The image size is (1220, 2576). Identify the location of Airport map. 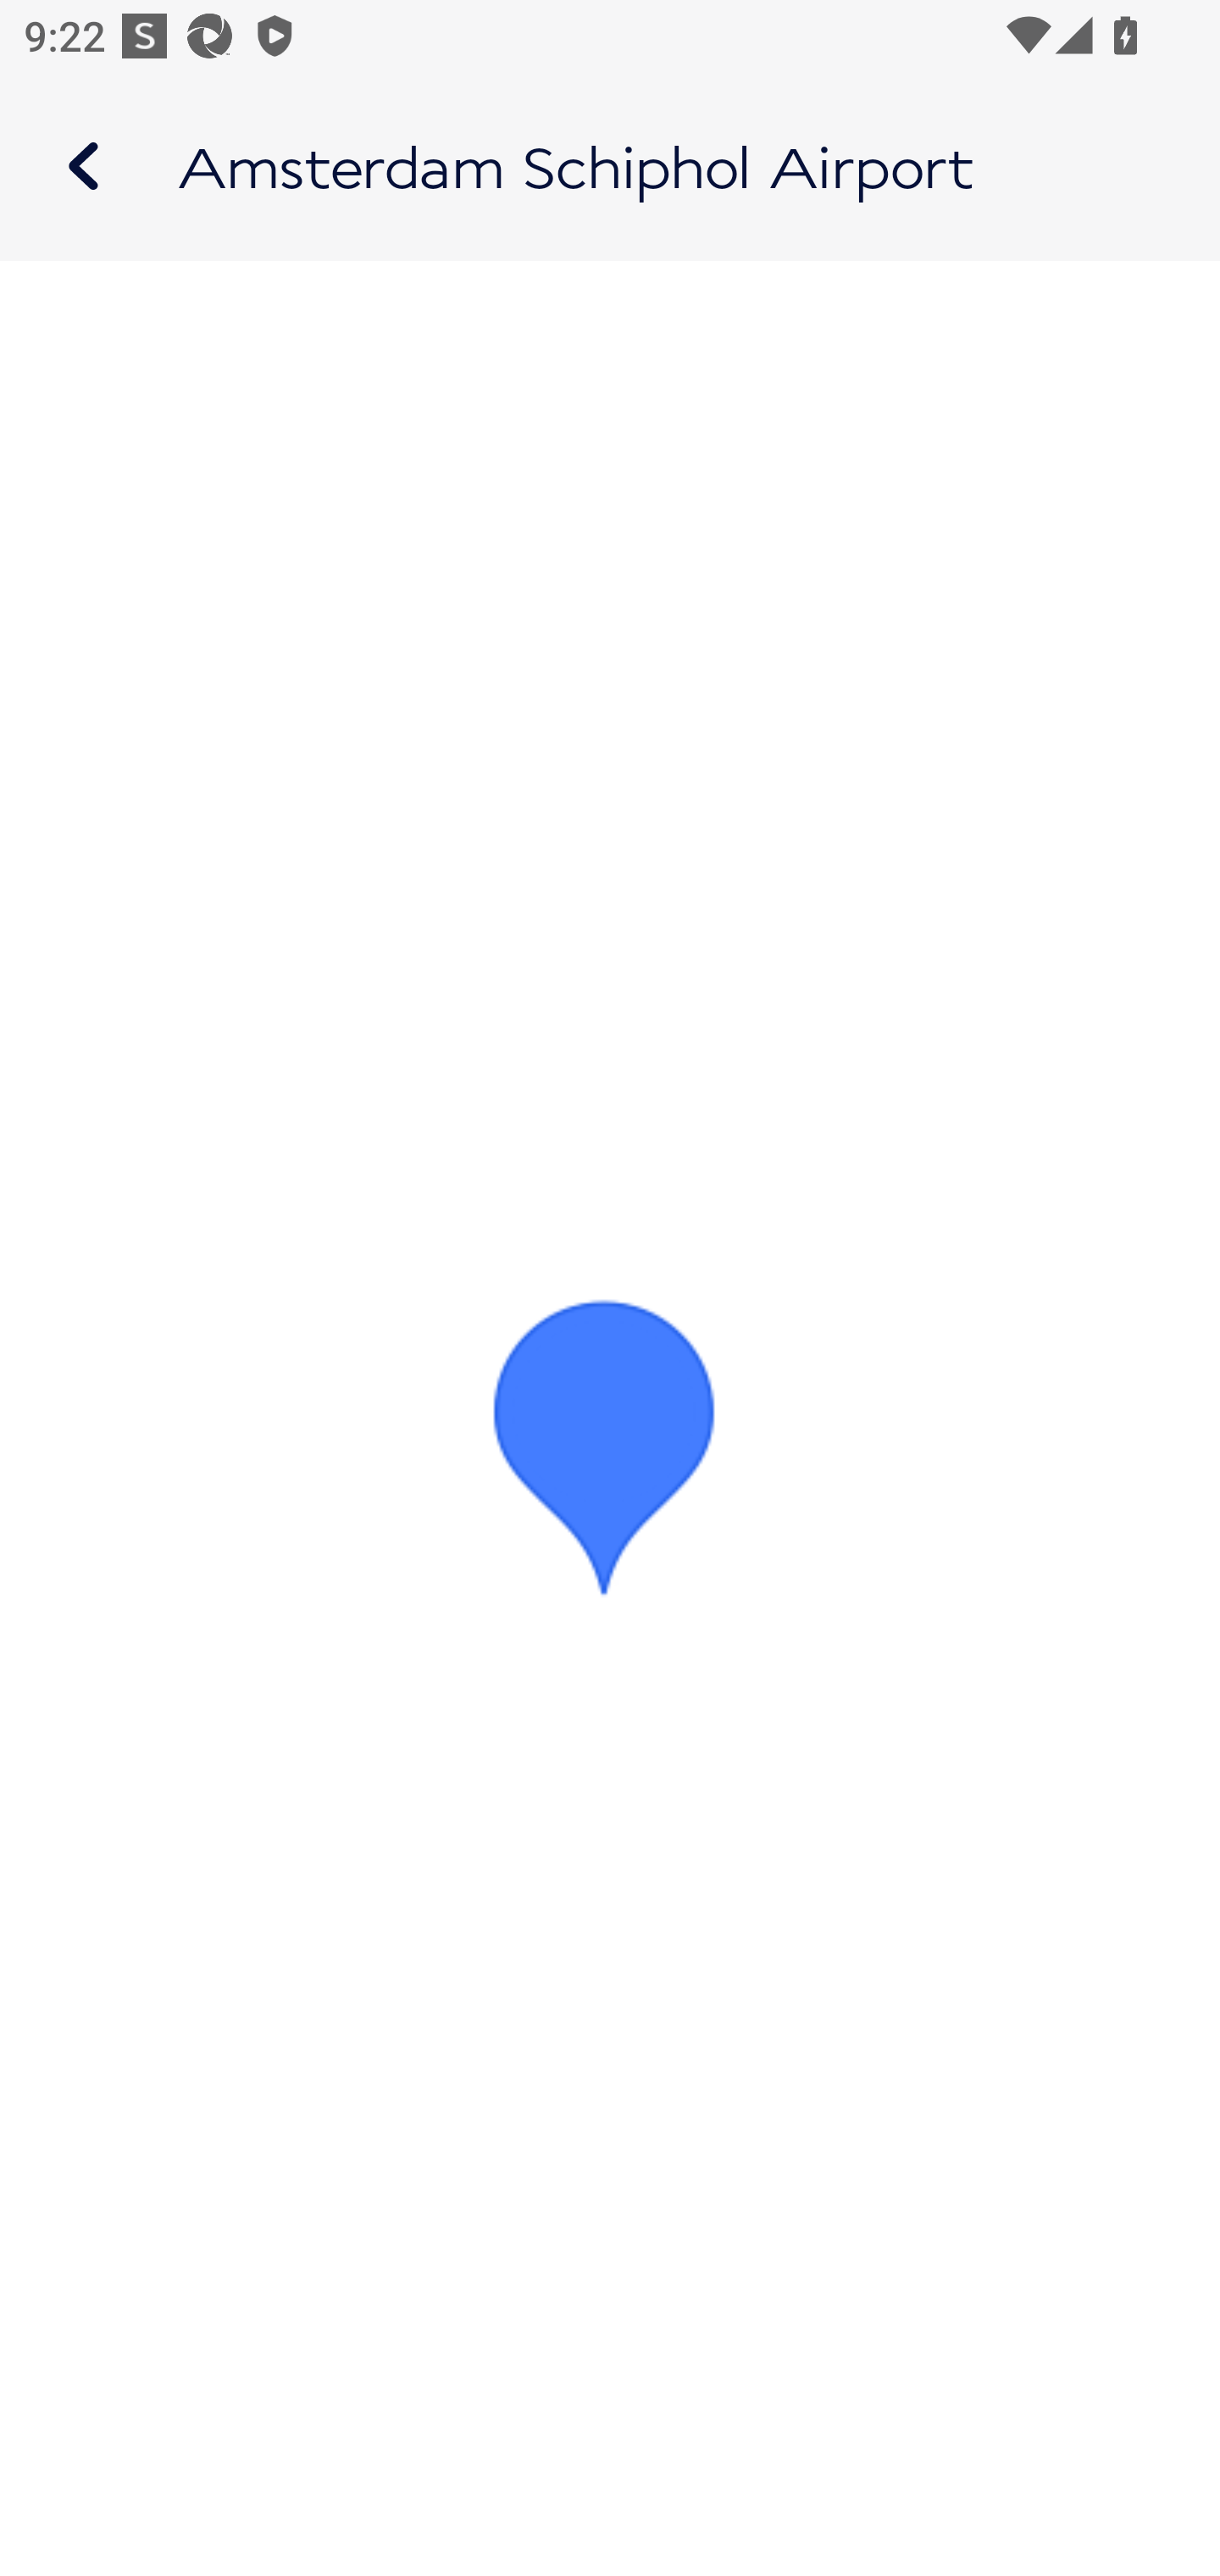
(610, 166).